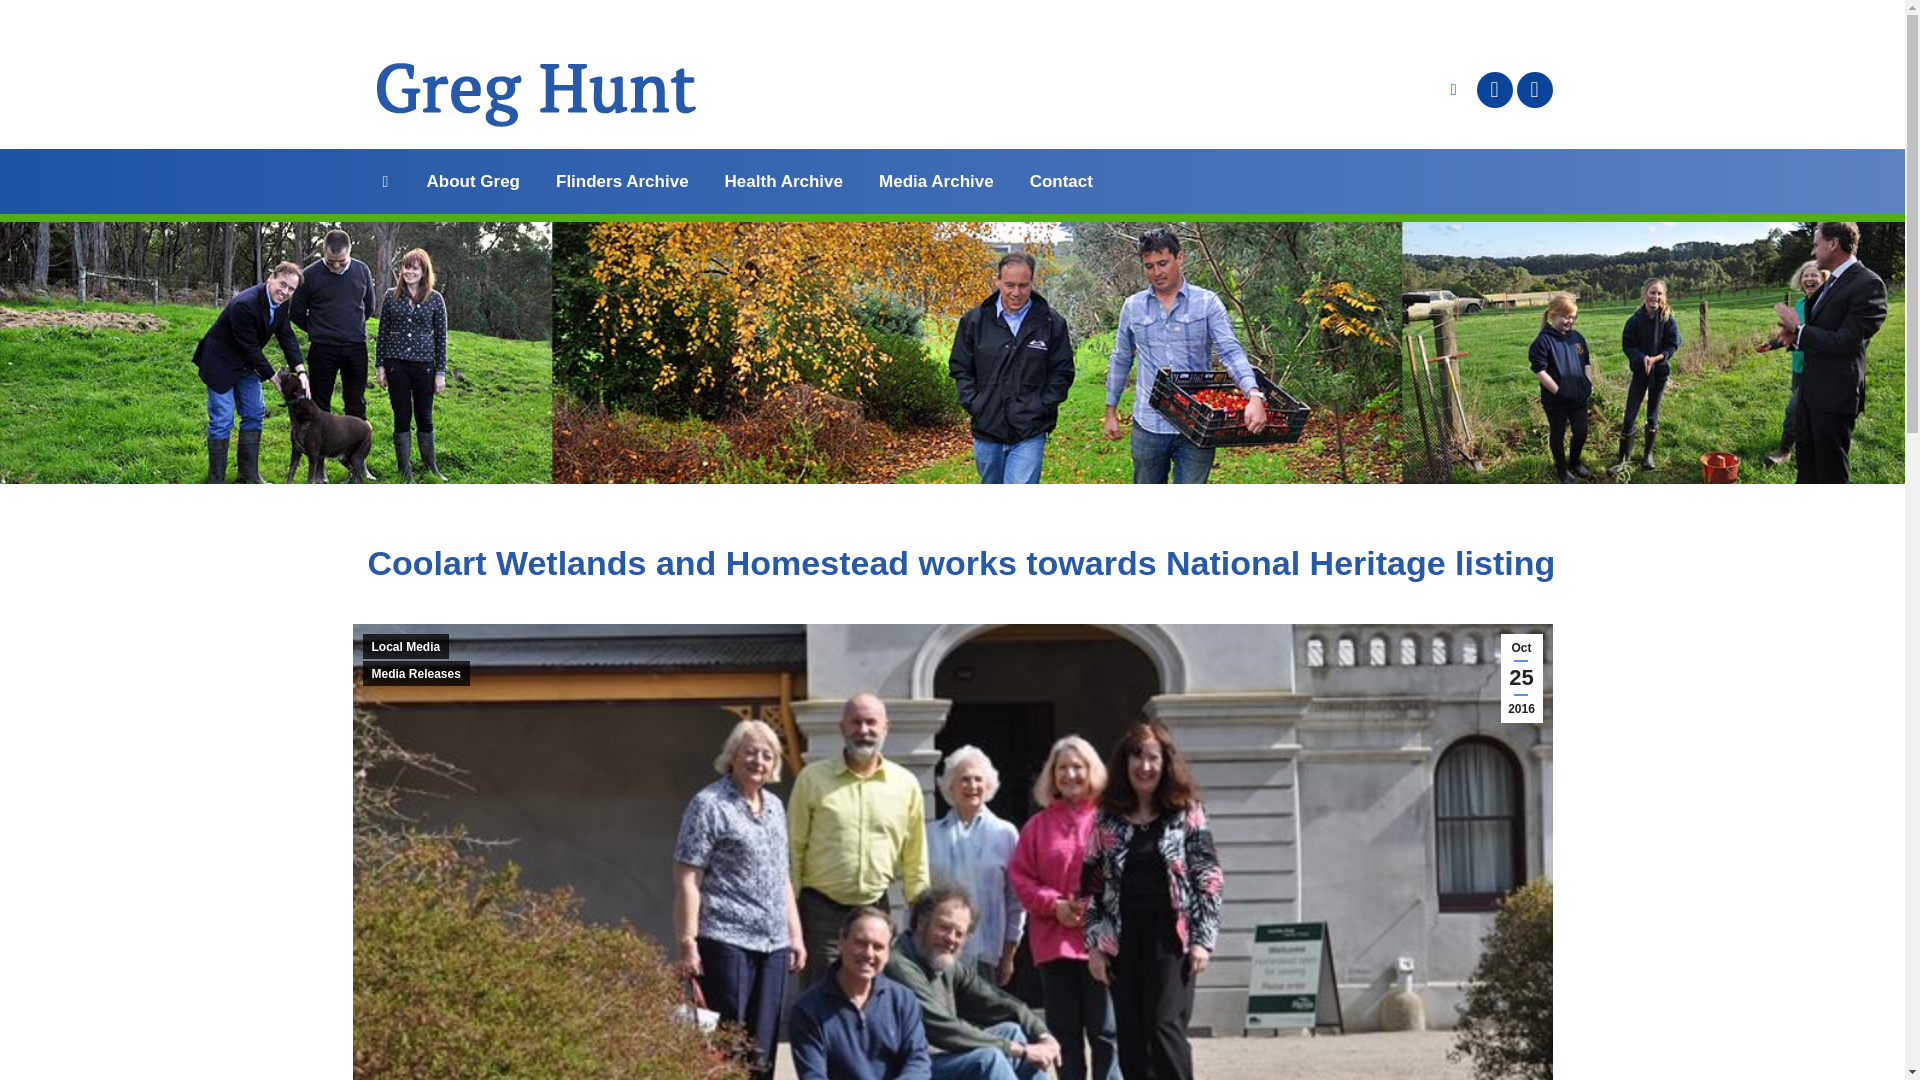  Describe the element at coordinates (473, 181) in the screenshot. I see `About Greg` at that location.